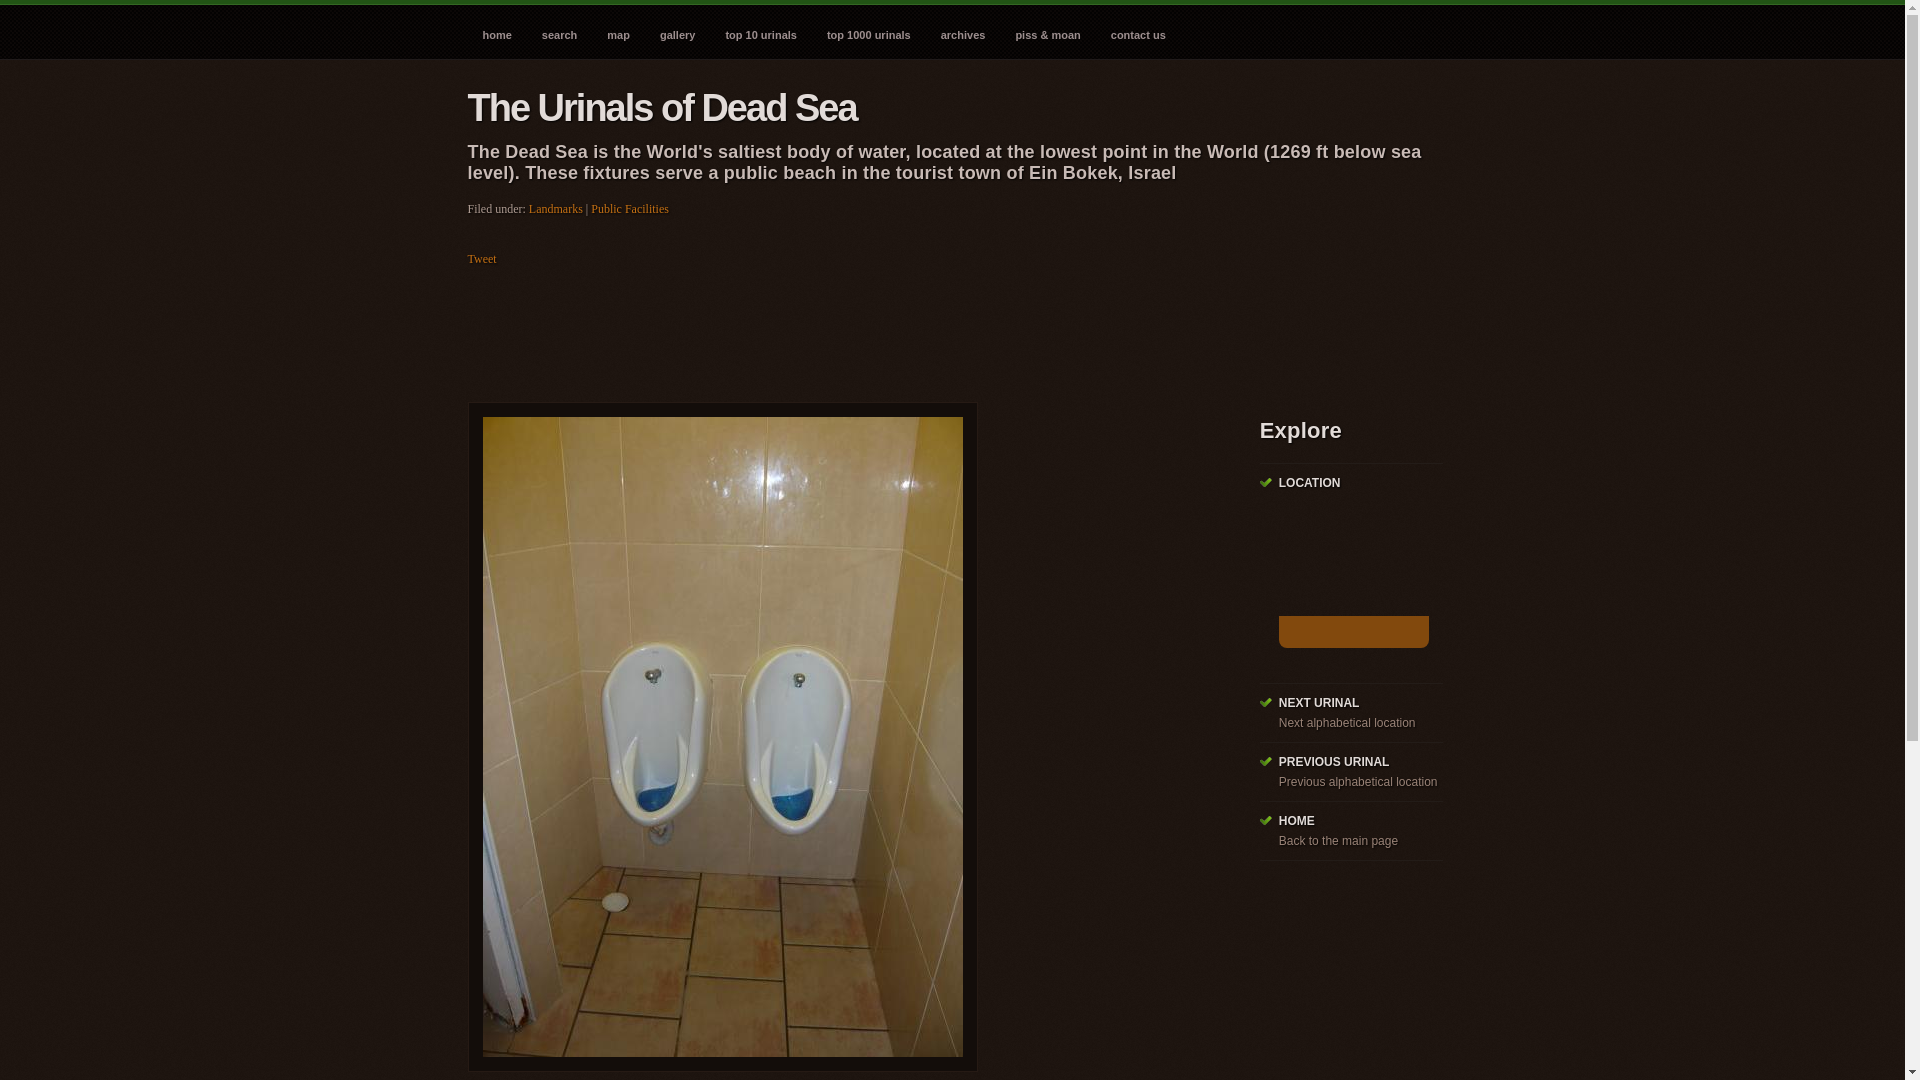 Image resolution: width=1920 pixels, height=1080 pixels. Describe the element at coordinates (1138, 30) in the screenshot. I see `contact us` at that location.